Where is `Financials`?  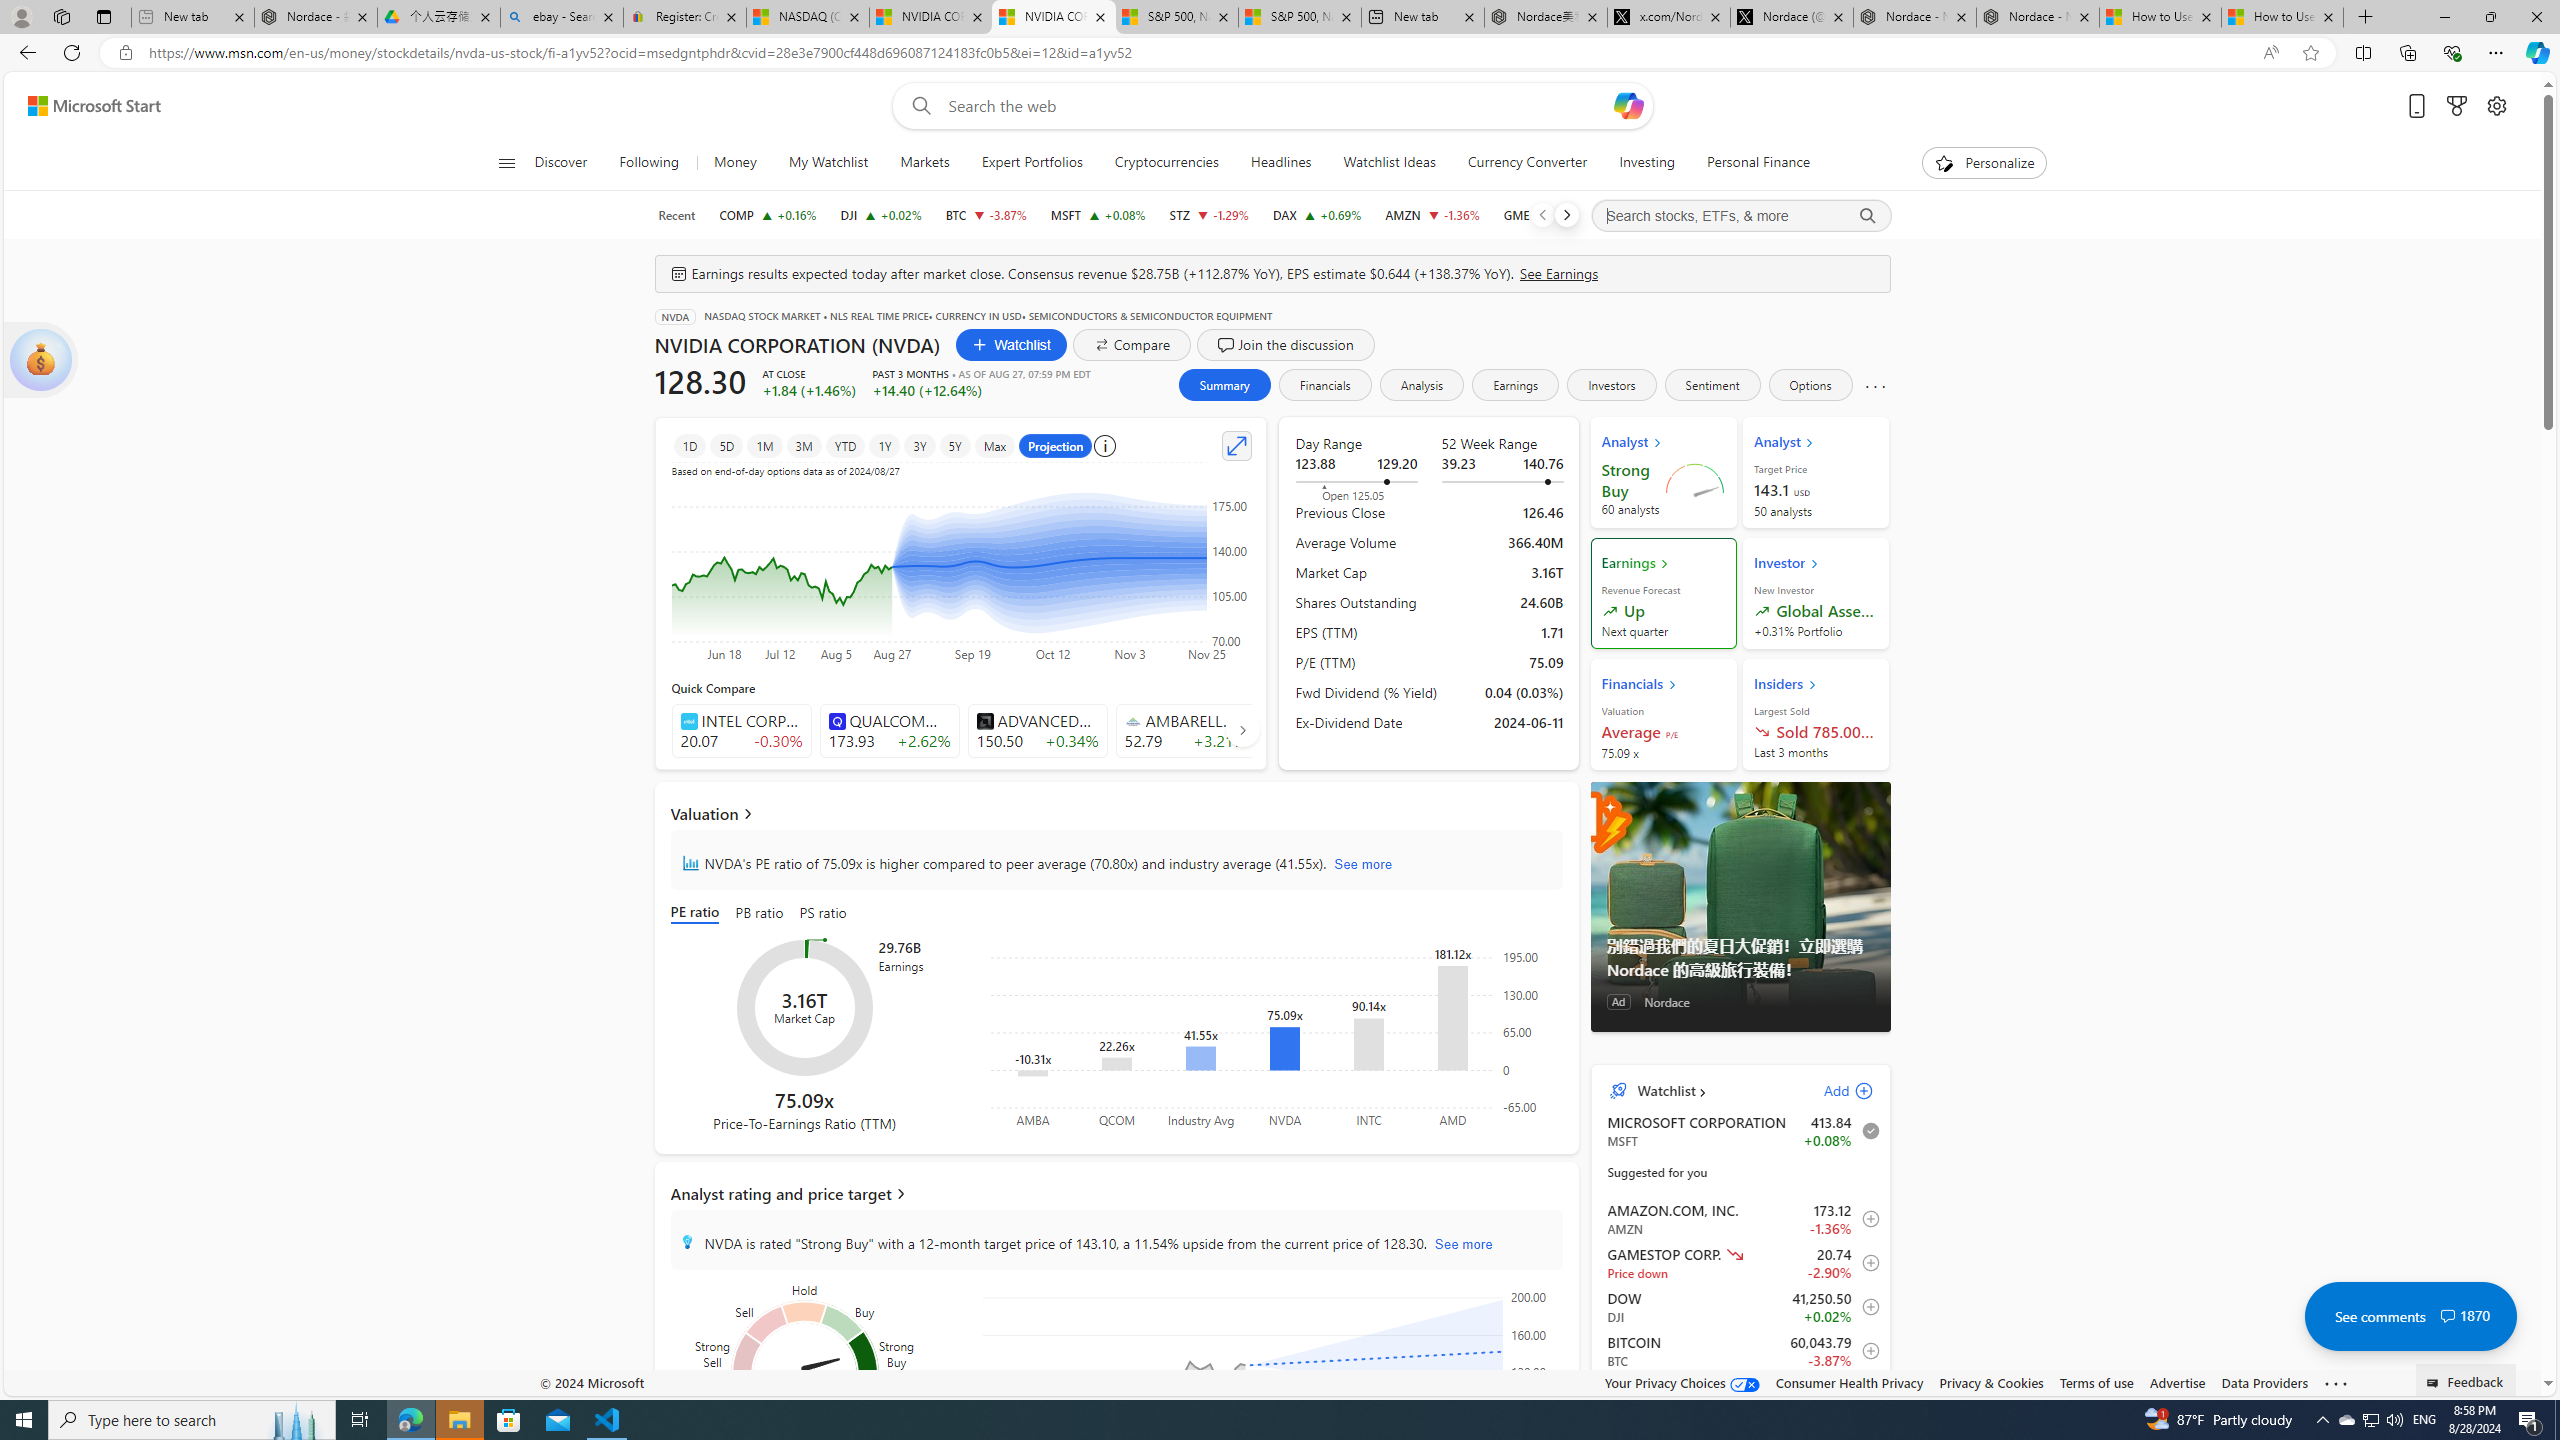
Financials is located at coordinates (1324, 384).